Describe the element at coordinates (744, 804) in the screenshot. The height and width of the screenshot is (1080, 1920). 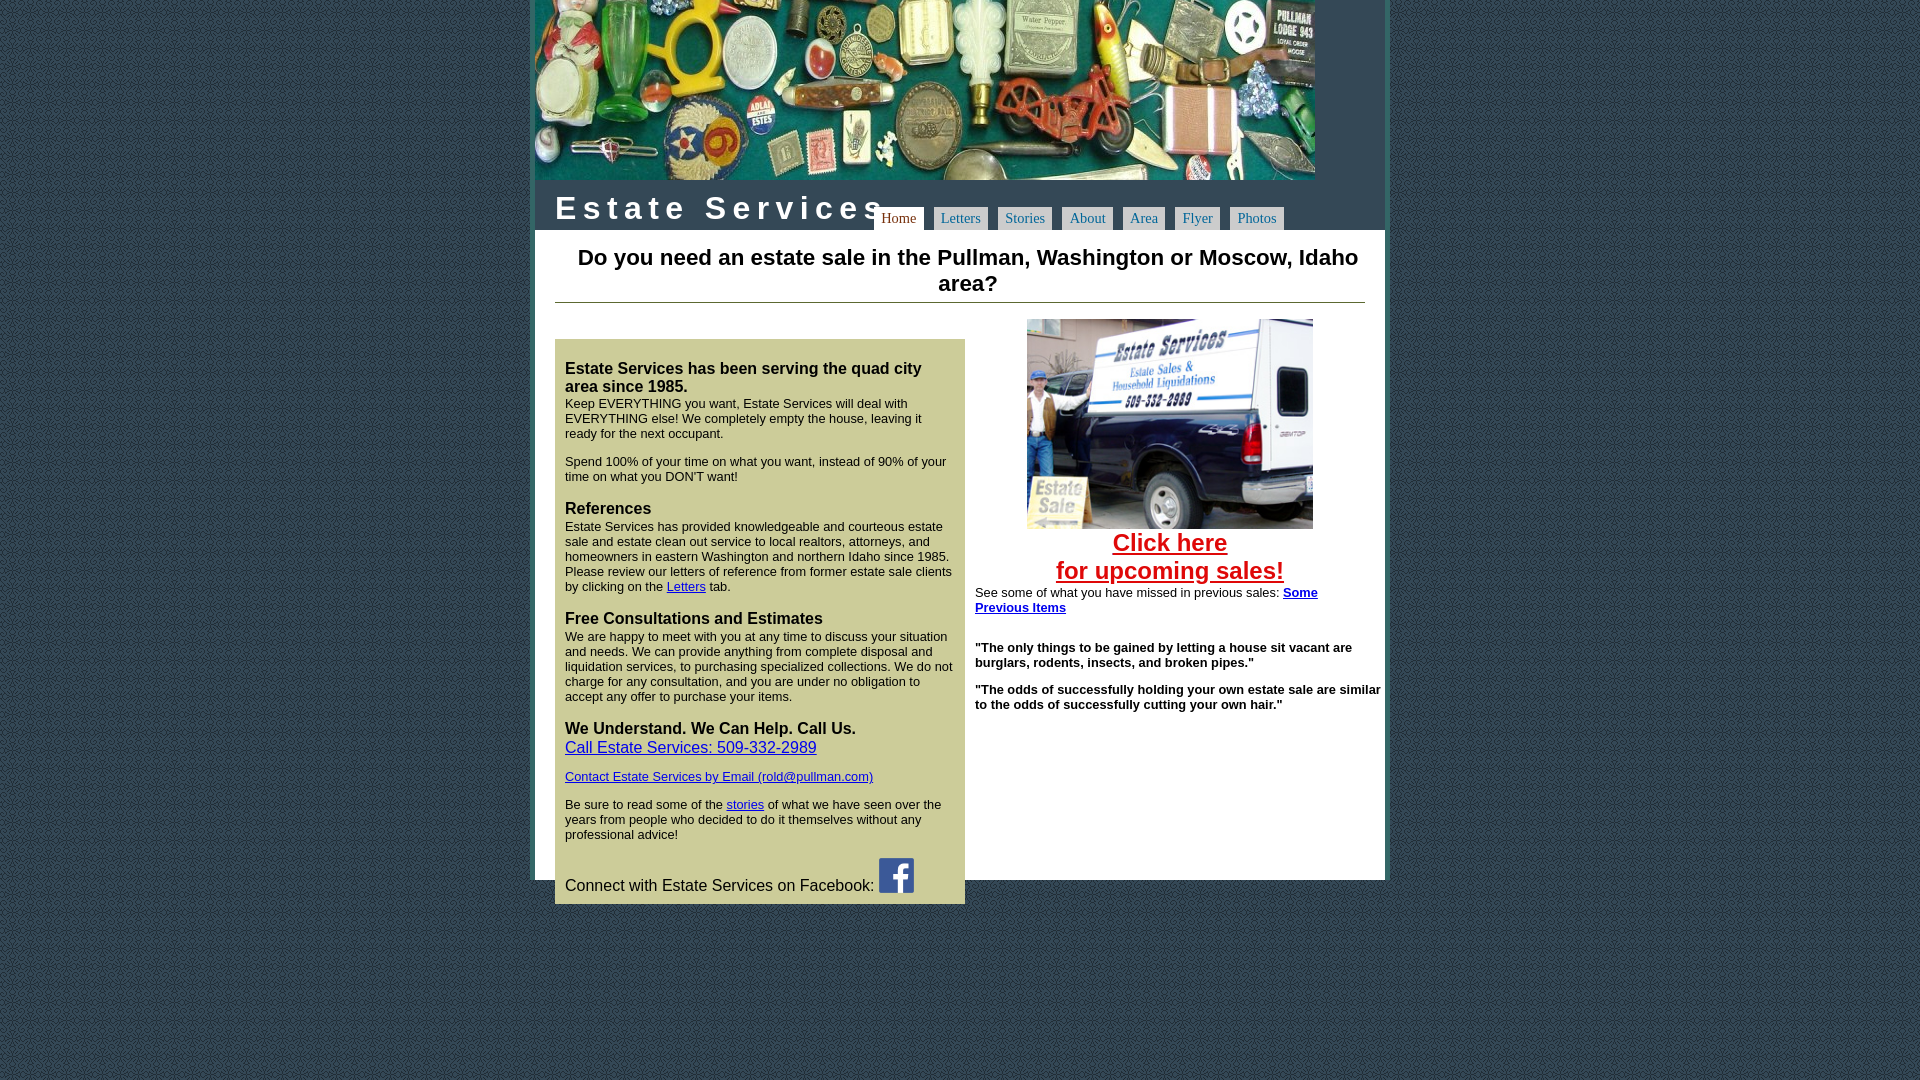
I see `Some Previous Items` at that location.